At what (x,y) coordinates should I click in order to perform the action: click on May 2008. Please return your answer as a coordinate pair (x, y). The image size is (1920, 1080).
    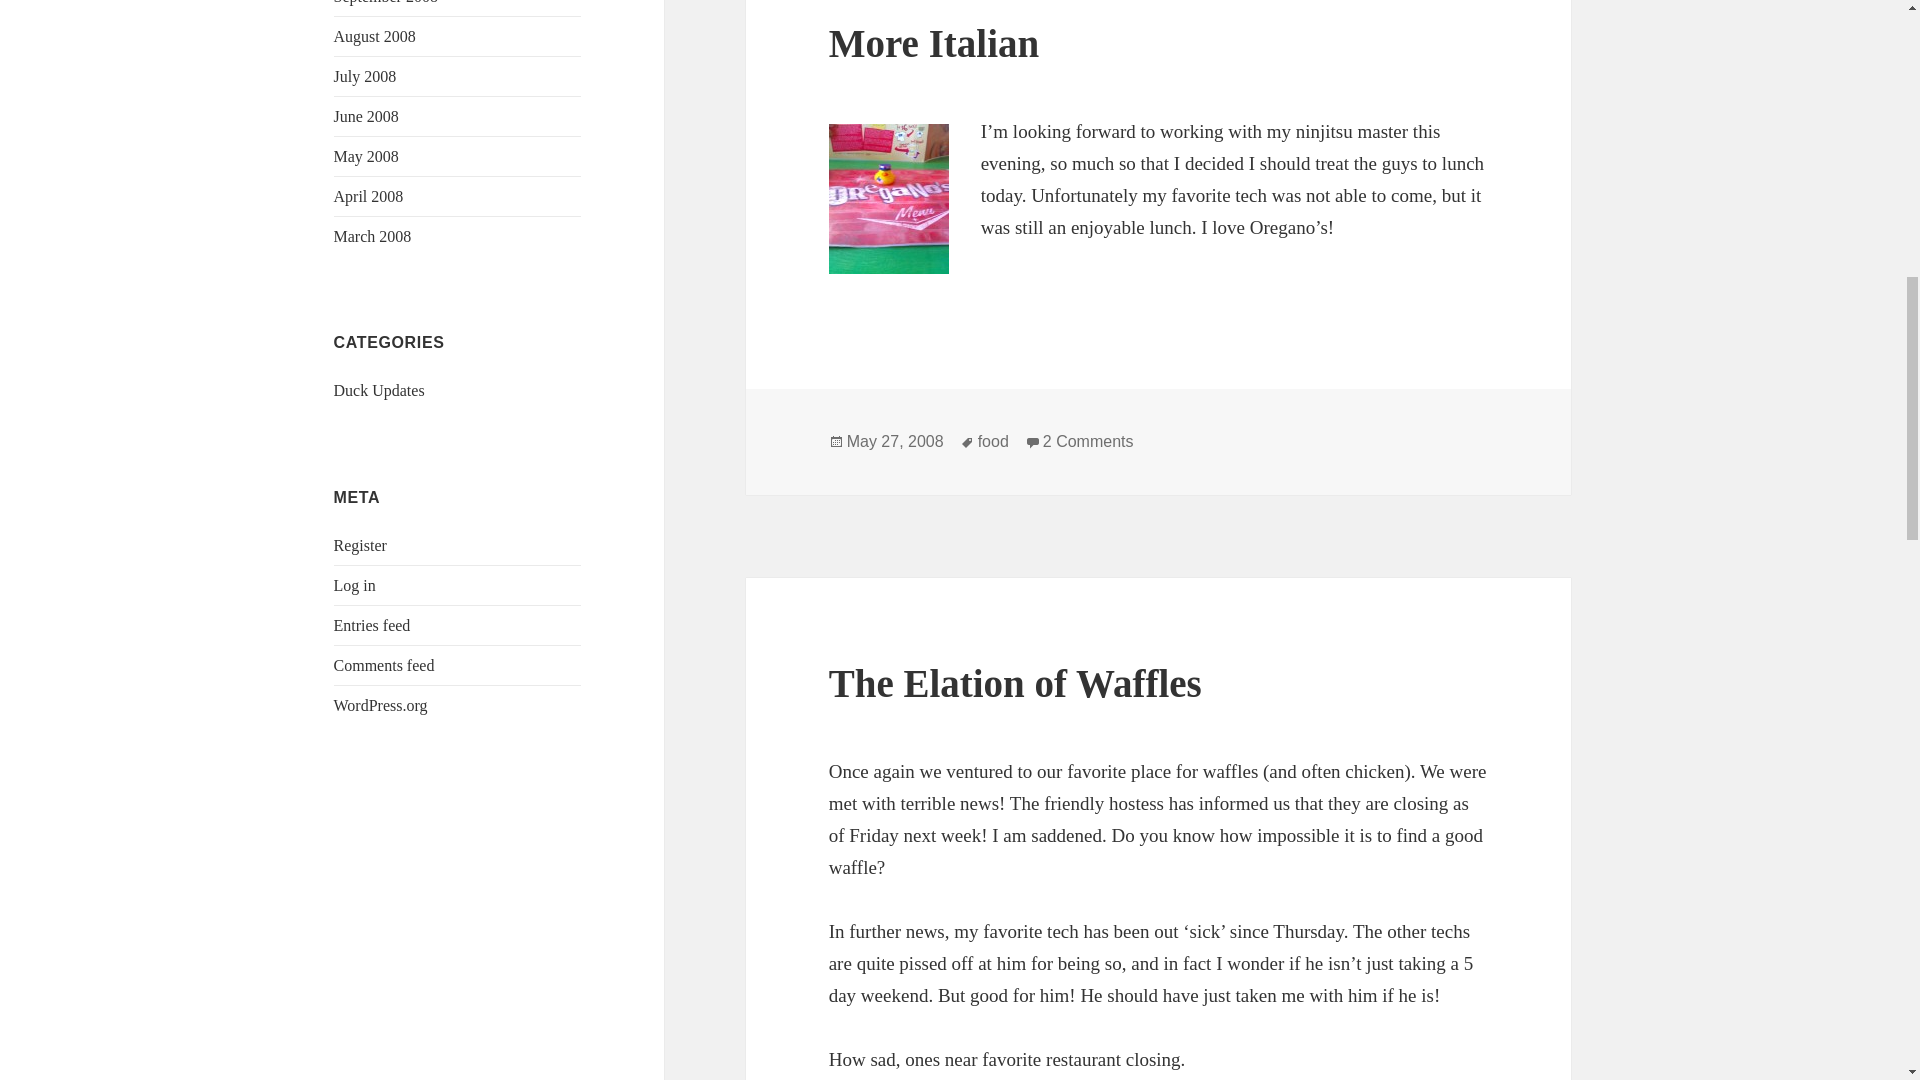
    Looking at the image, I should click on (366, 156).